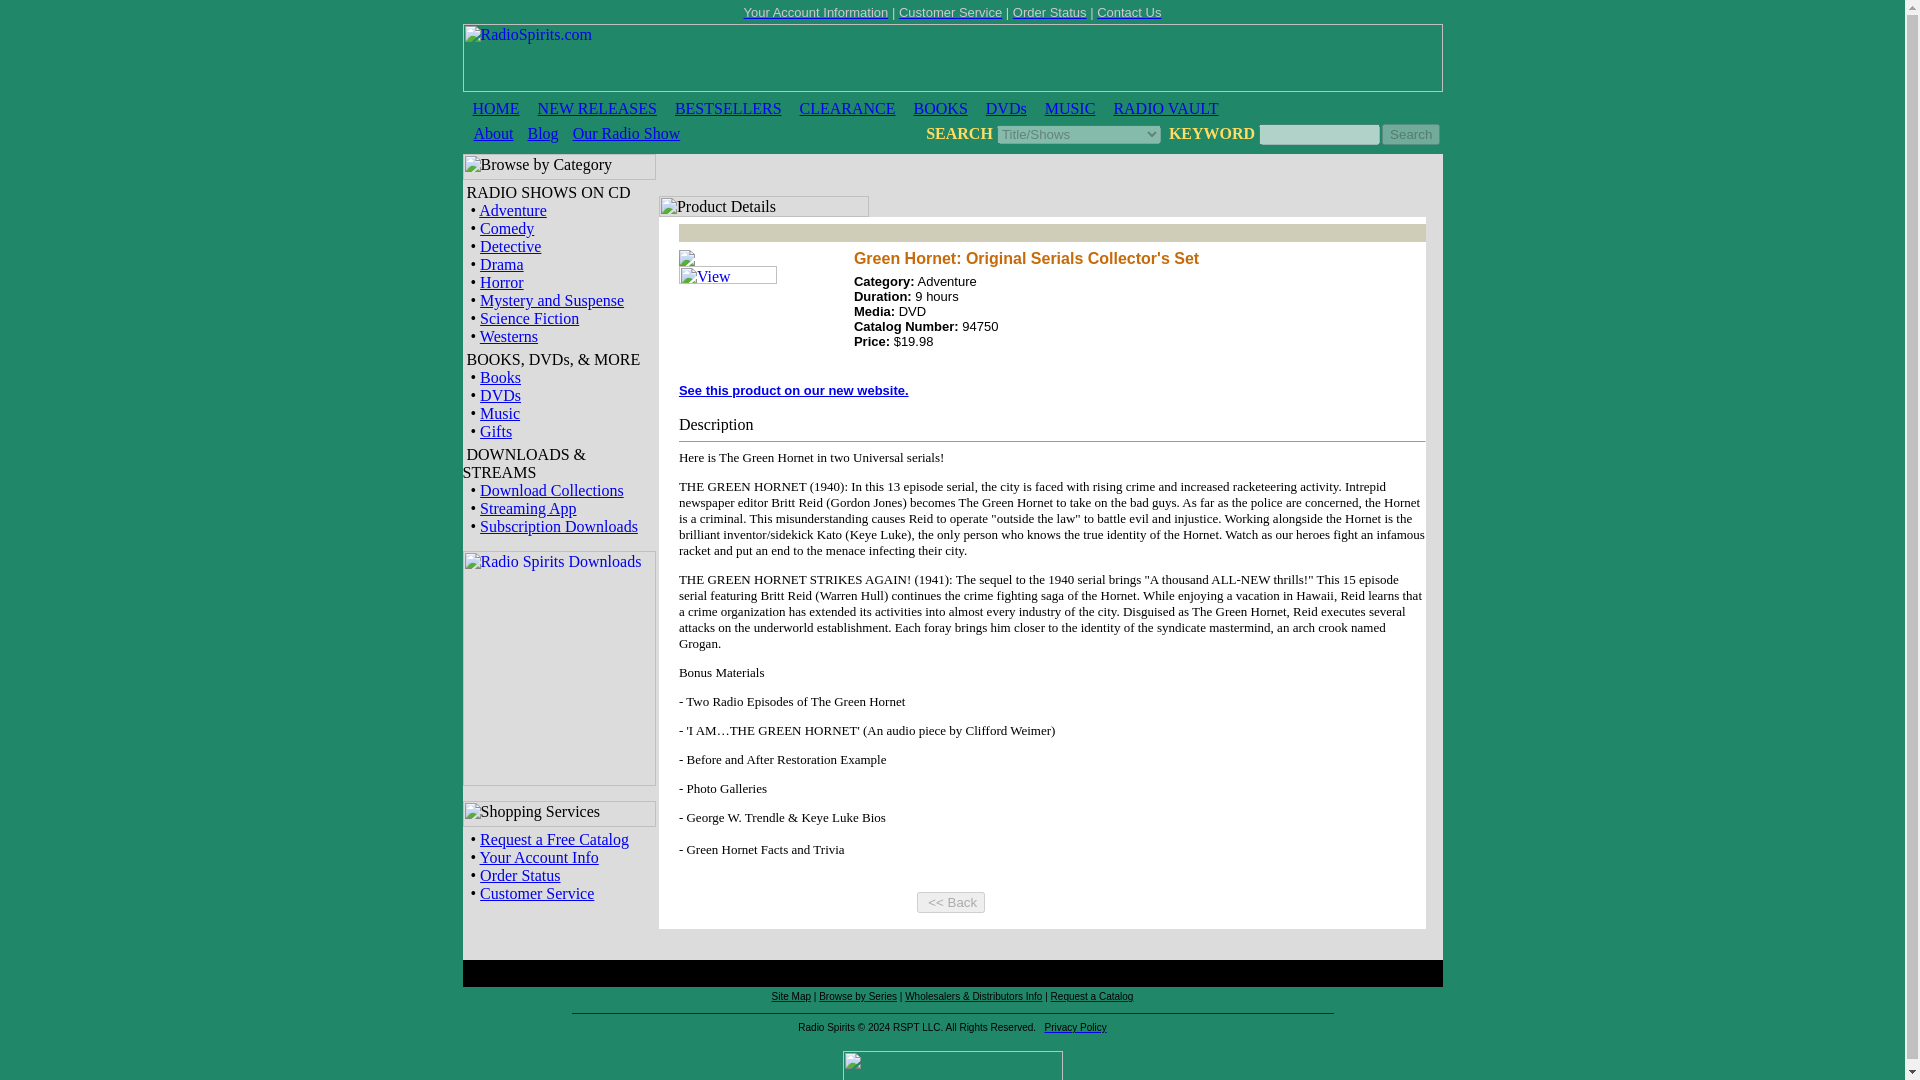 The image size is (1920, 1080). What do you see at coordinates (1128, 12) in the screenshot?
I see `Contact Us` at bounding box center [1128, 12].